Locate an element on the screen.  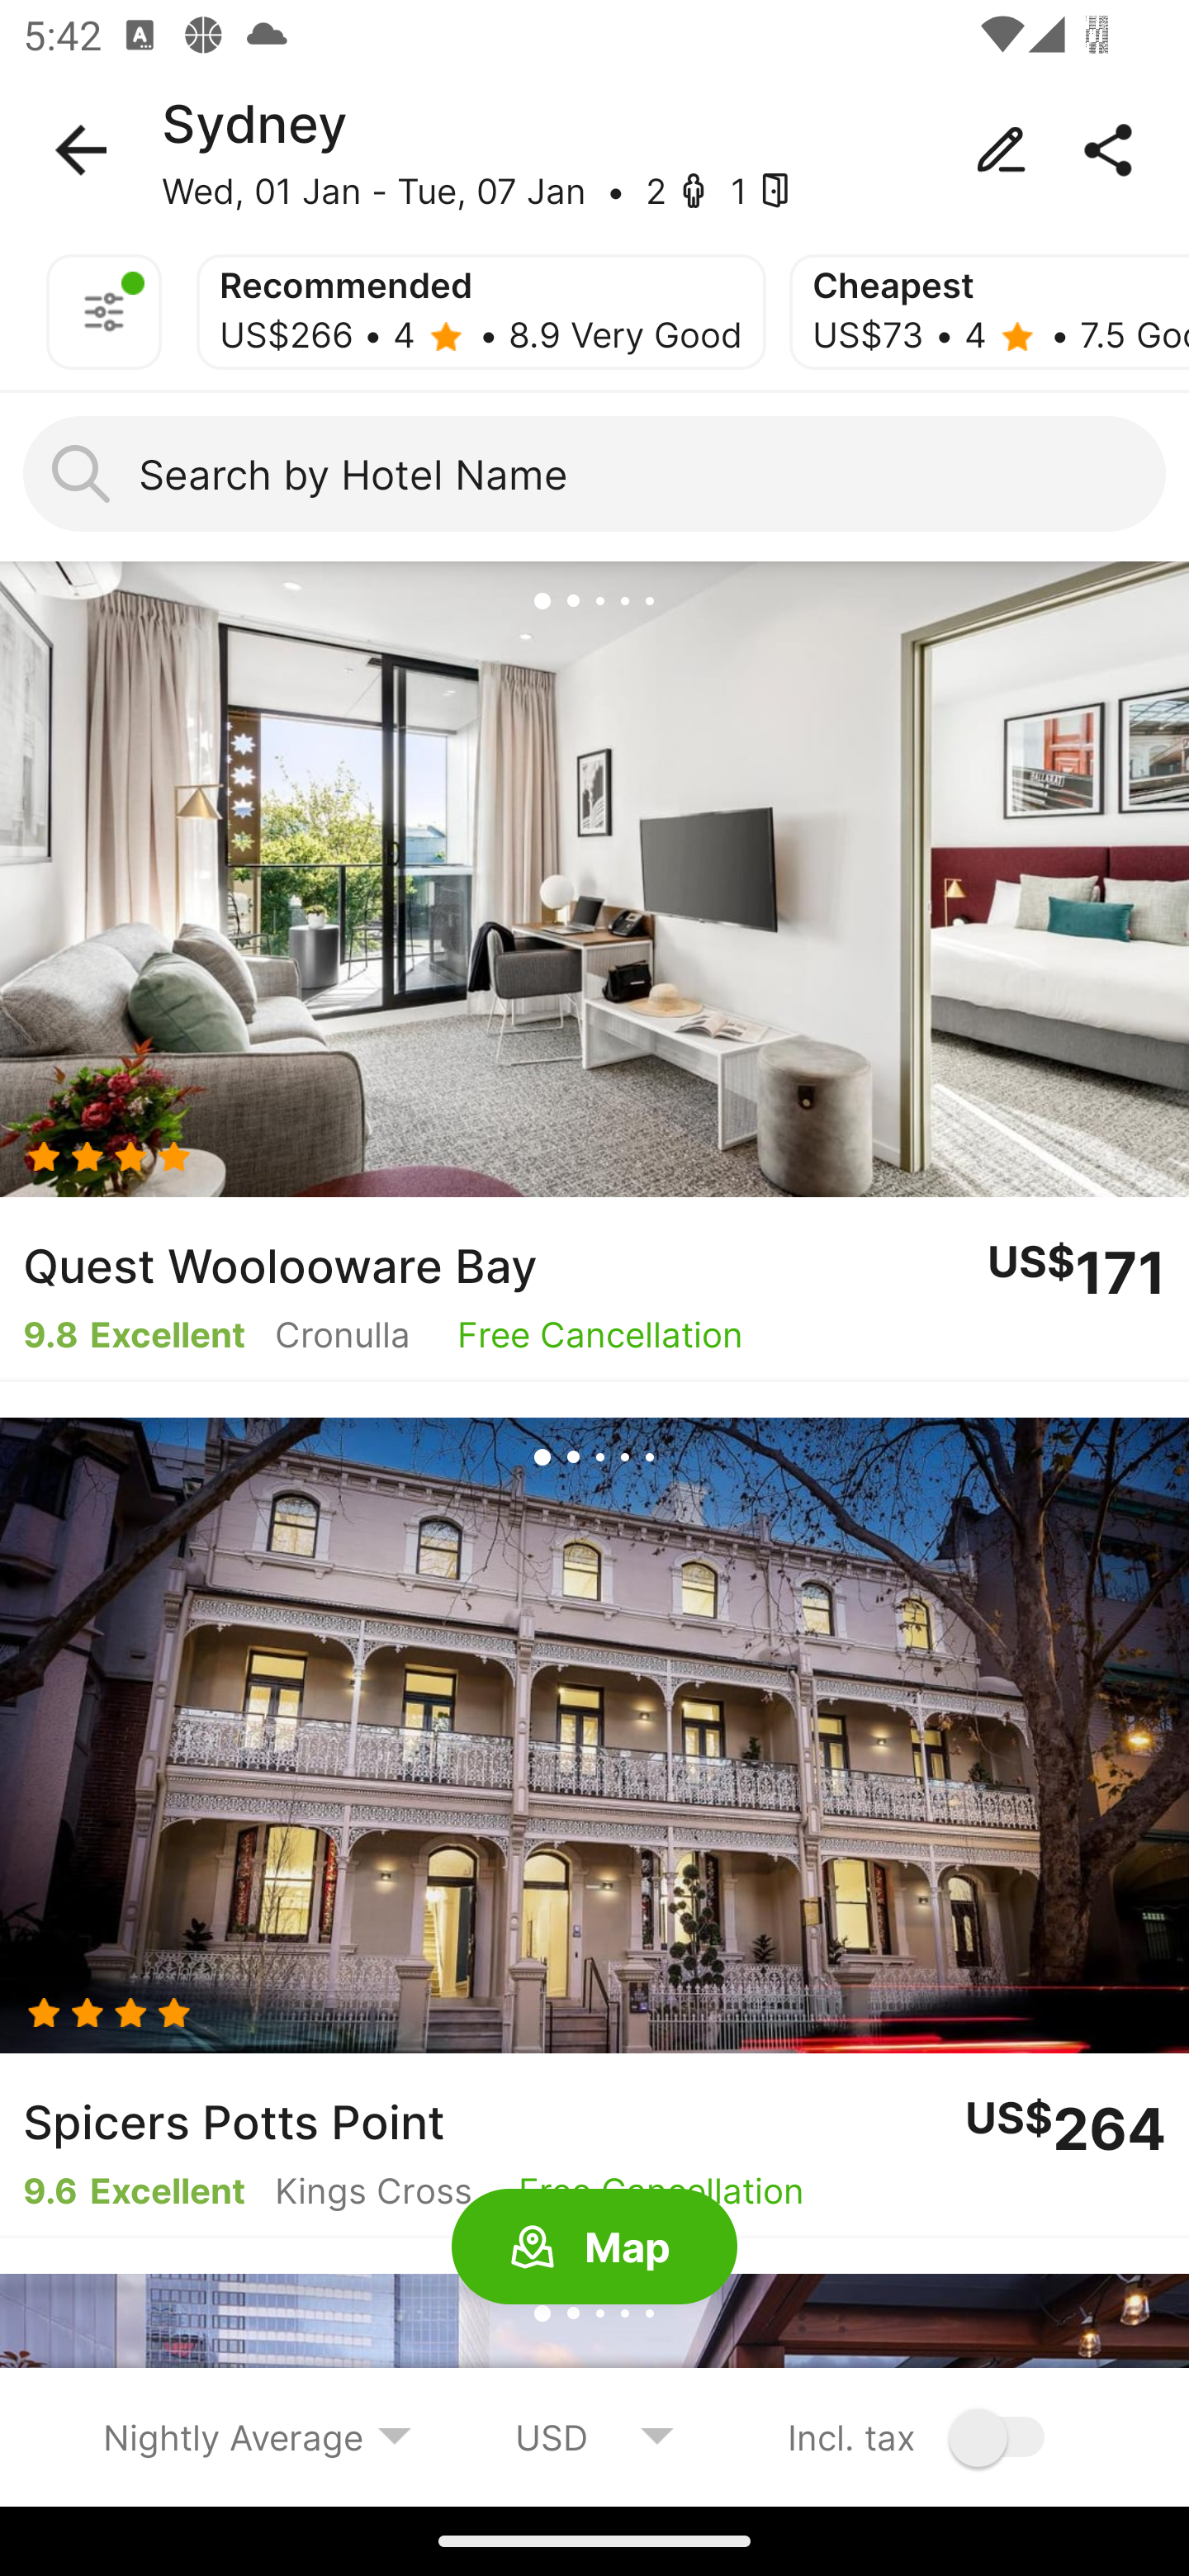
Nightly Average is located at coordinates (258, 2436).